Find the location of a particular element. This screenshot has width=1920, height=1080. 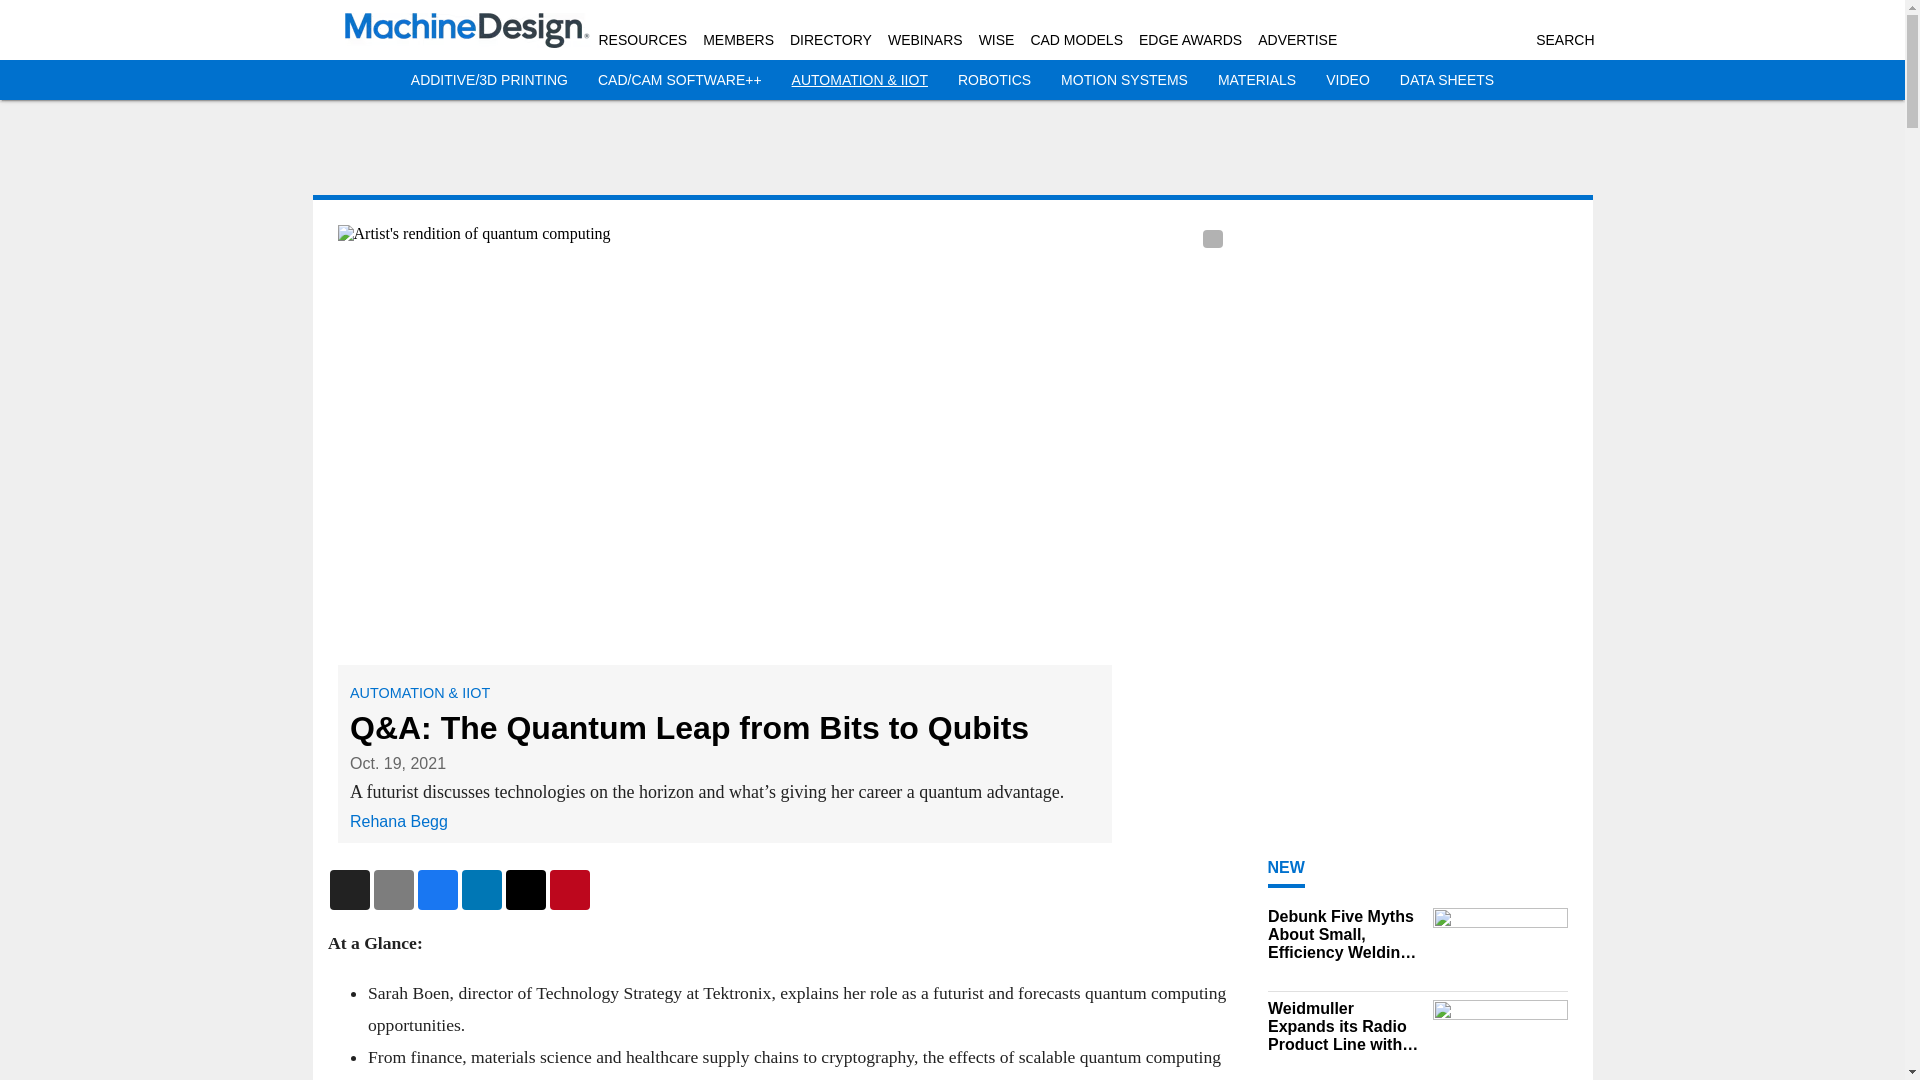

DATA SHEETS is located at coordinates (1446, 80).